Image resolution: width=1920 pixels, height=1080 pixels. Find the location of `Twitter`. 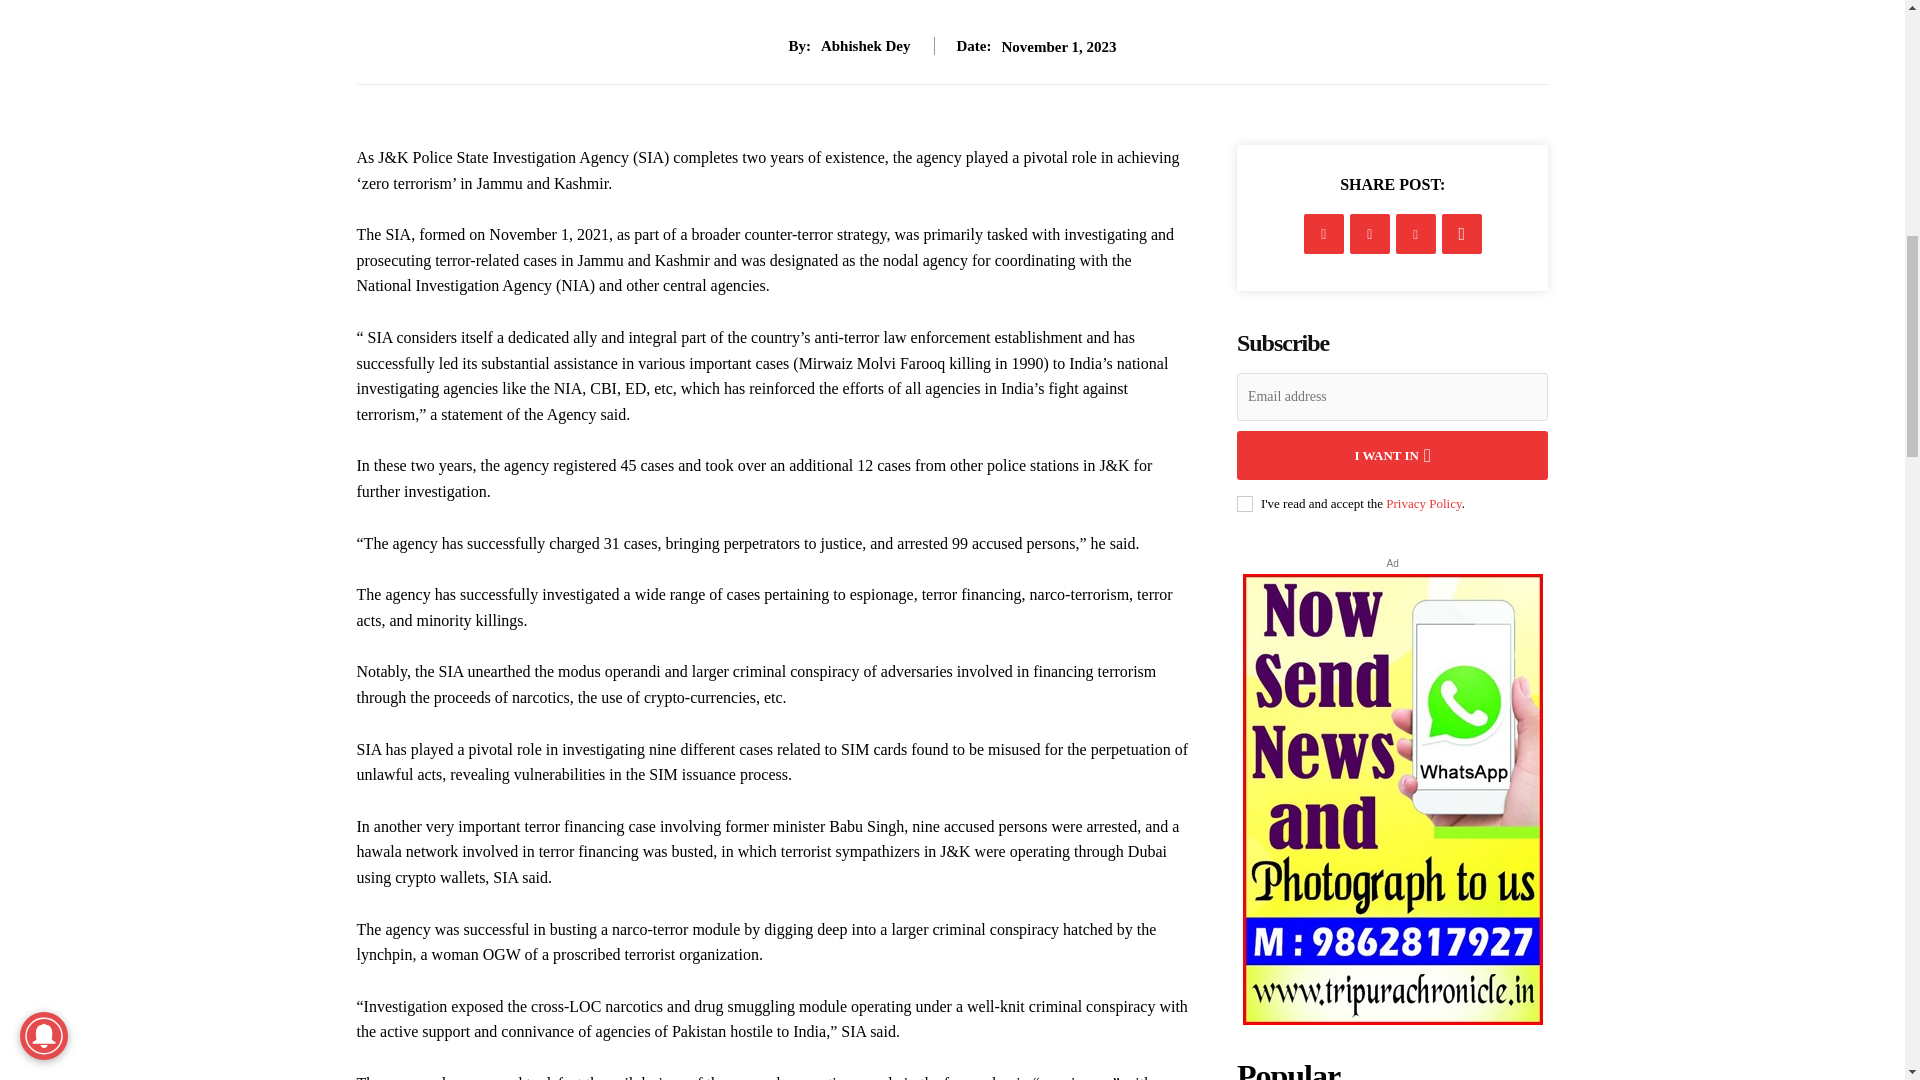

Twitter is located at coordinates (1370, 233).